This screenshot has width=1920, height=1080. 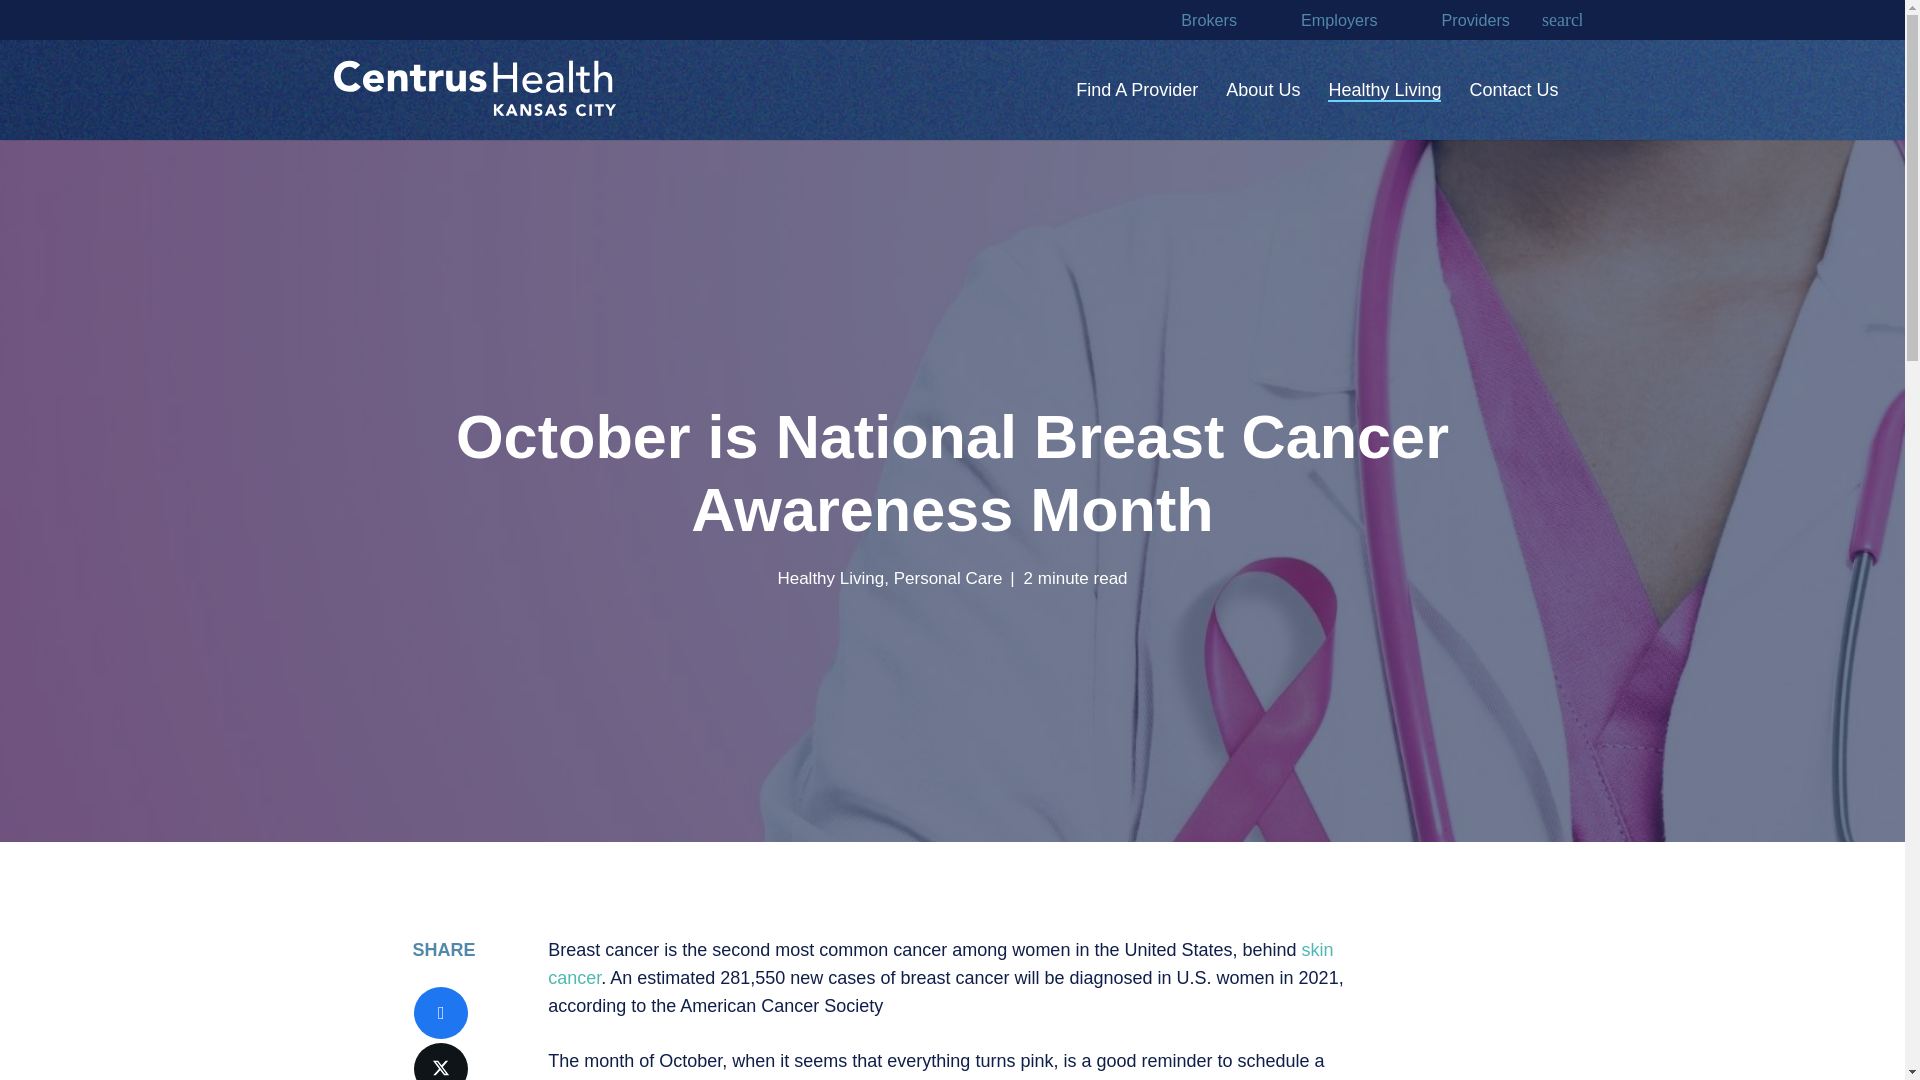 I want to click on skin cancer, so click(x=940, y=964).